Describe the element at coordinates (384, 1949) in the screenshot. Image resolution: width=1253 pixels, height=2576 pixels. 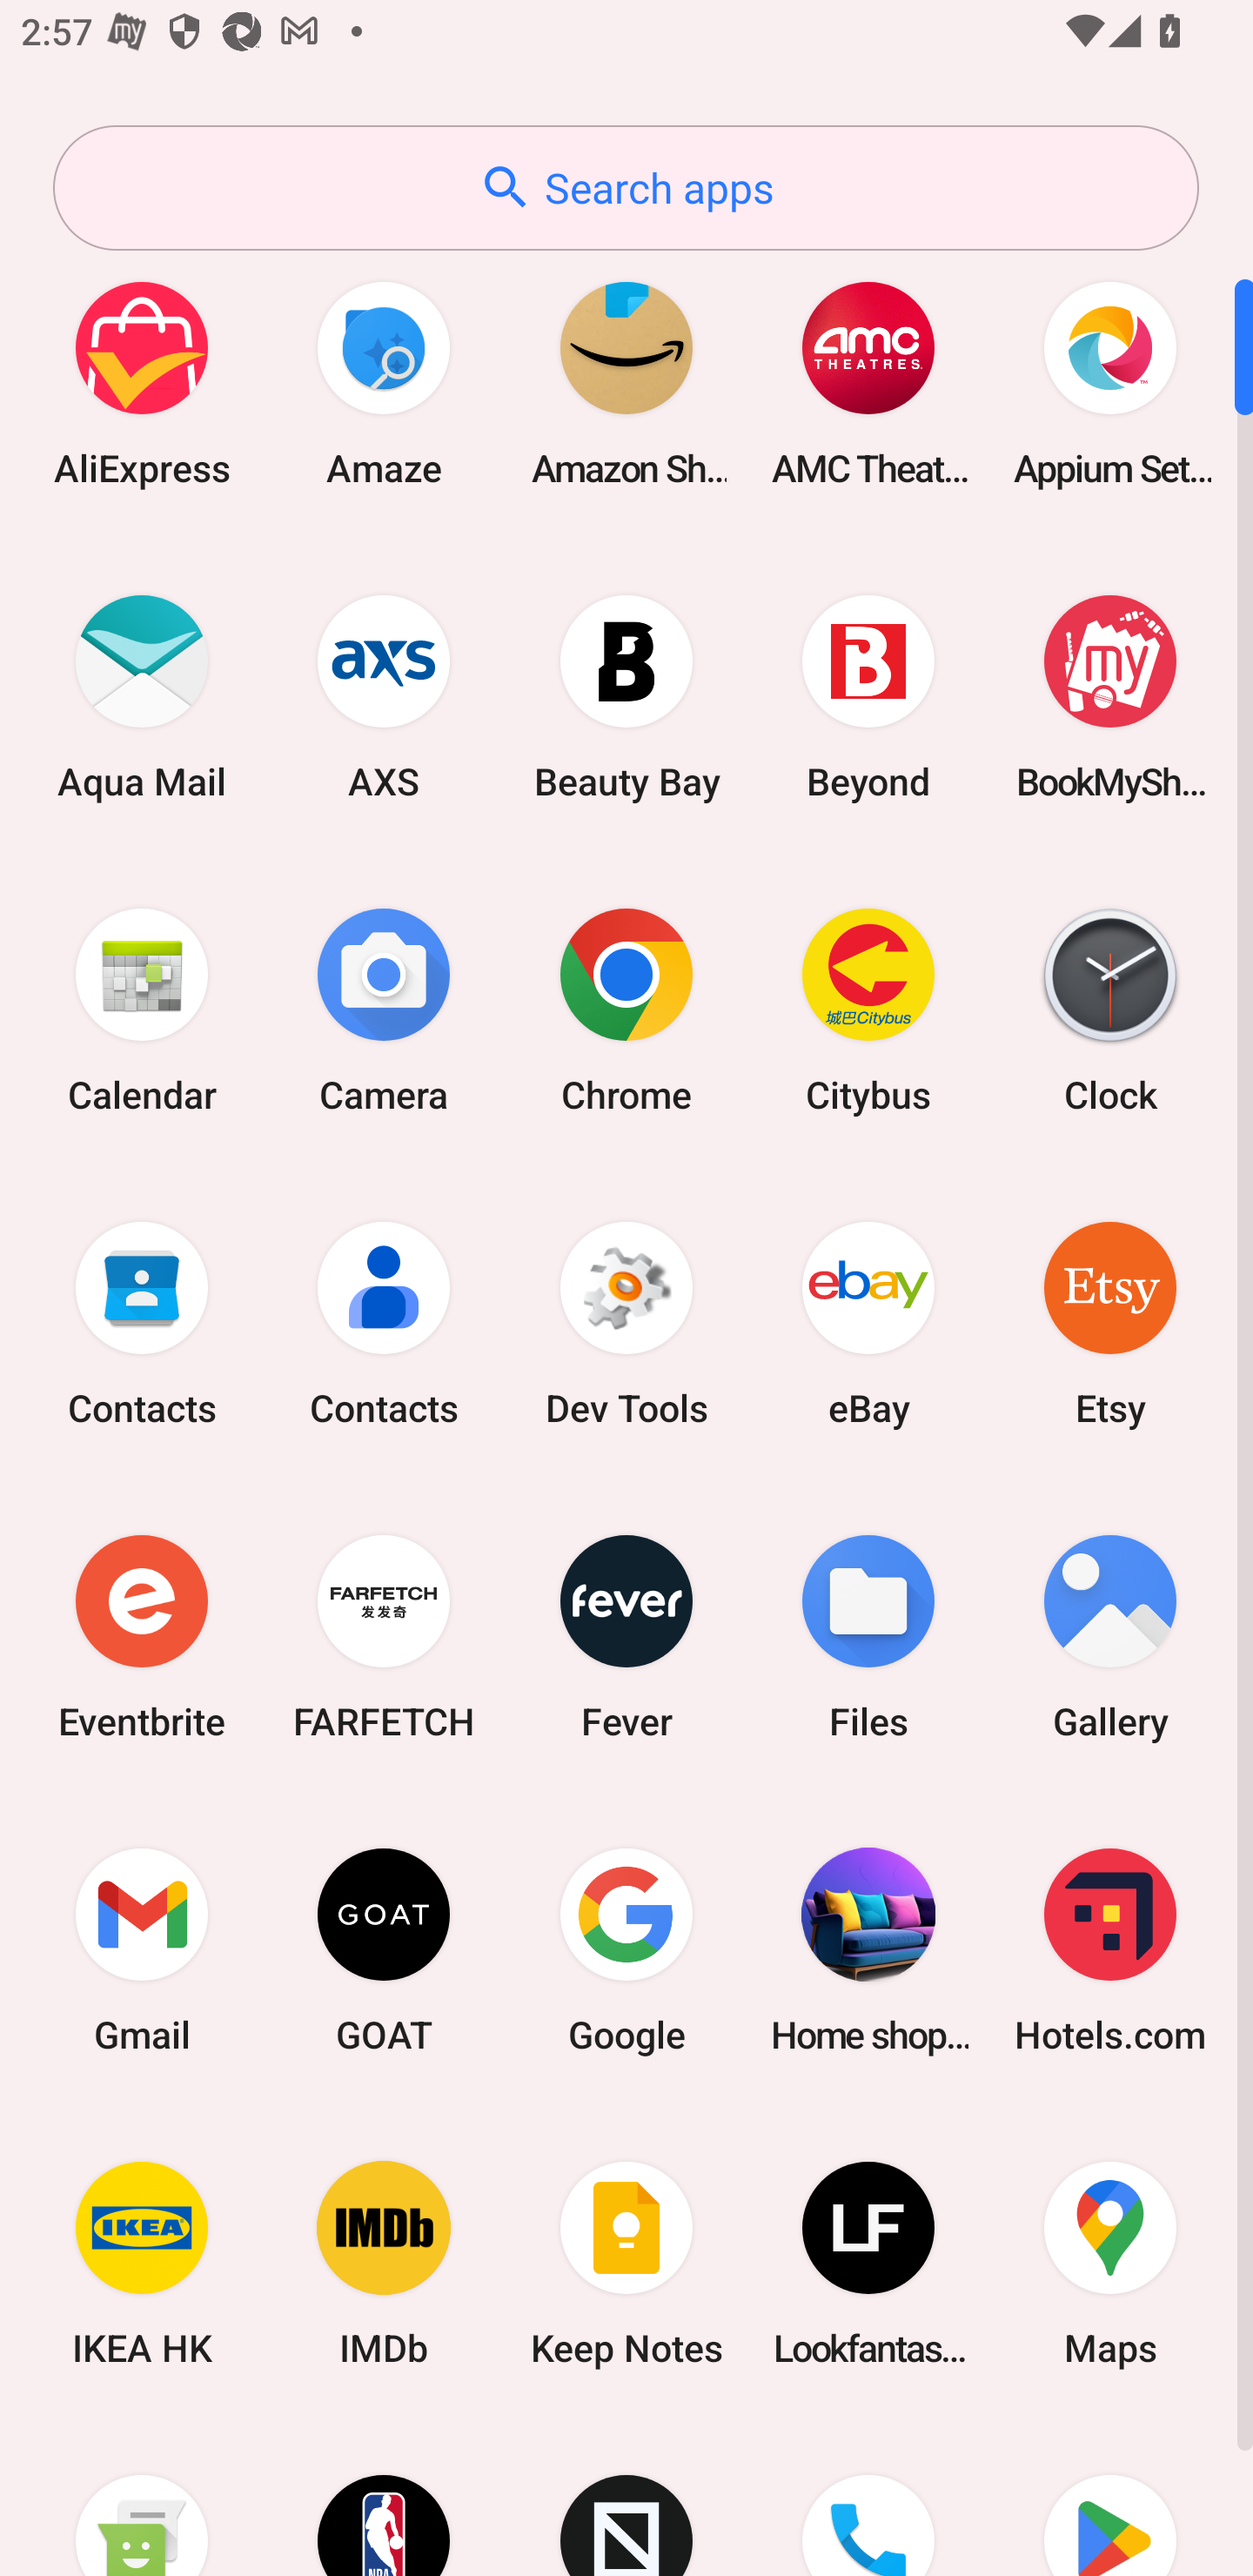
I see `GOAT` at that location.